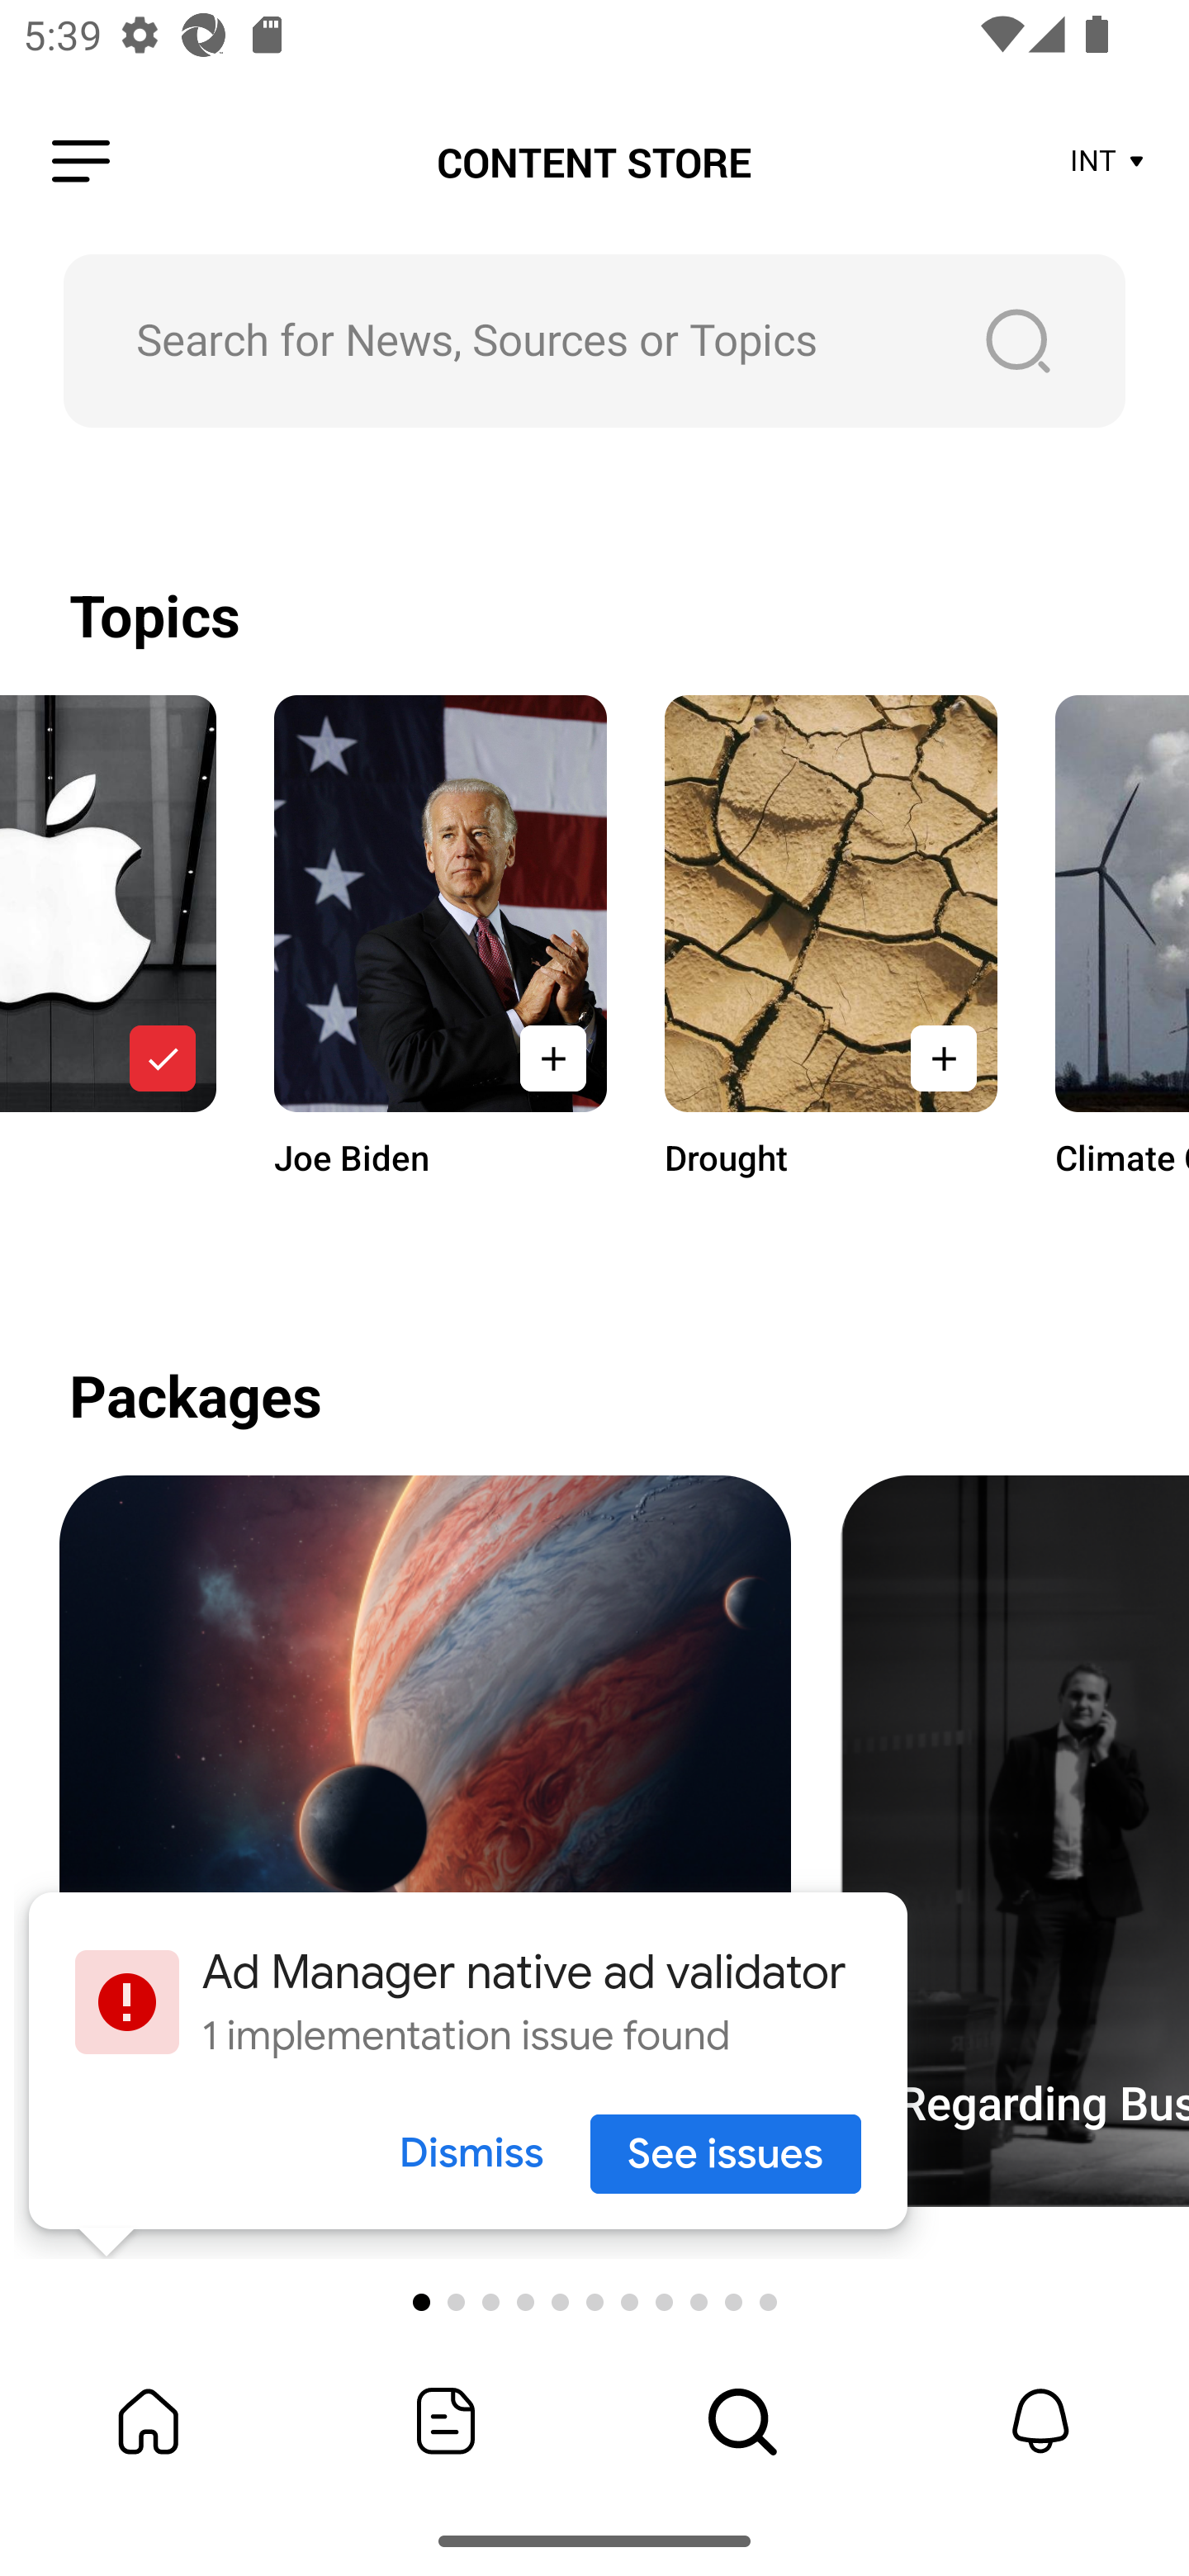 This screenshot has width=1189, height=2576. I want to click on INT Store Area, so click(1108, 162).